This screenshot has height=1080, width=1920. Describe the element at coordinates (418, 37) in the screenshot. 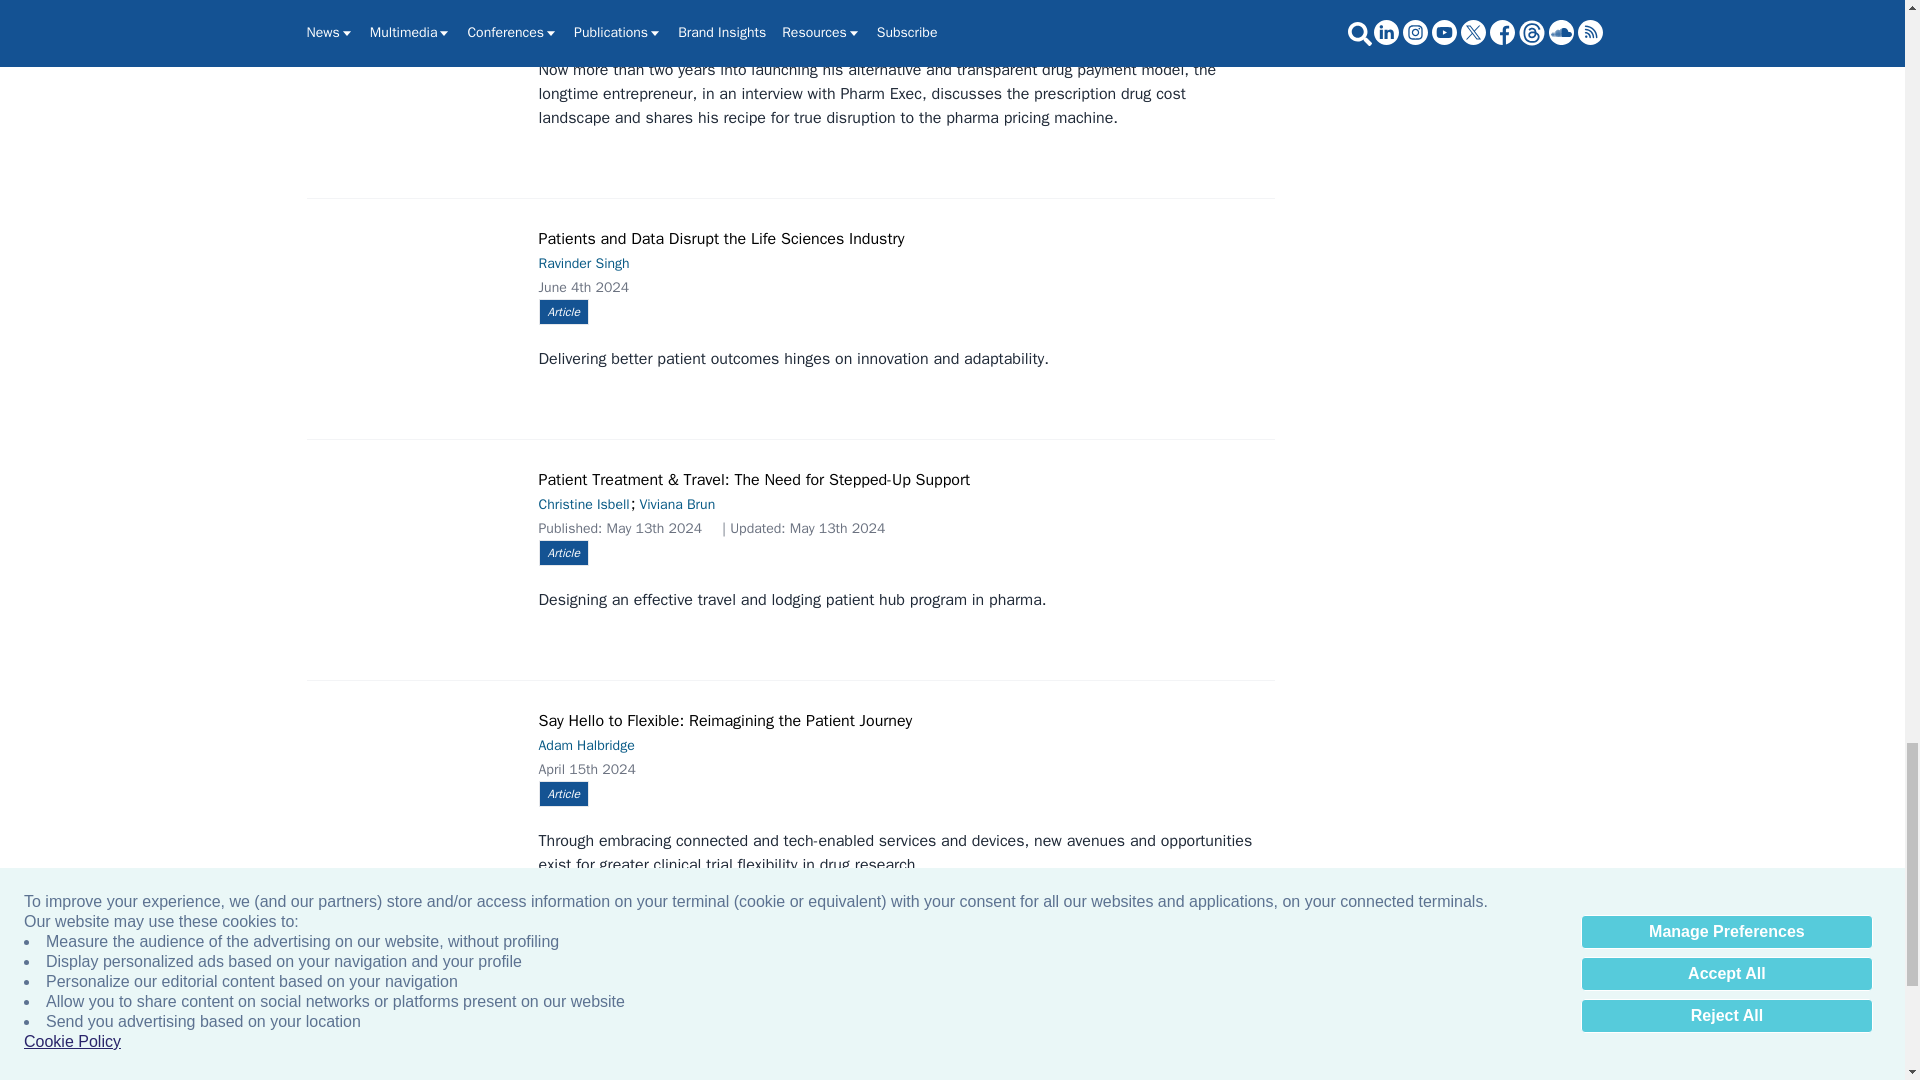

I see `Pharm Exec Exclusive: Mark Cuban Talks Drug Pricing ` at that location.